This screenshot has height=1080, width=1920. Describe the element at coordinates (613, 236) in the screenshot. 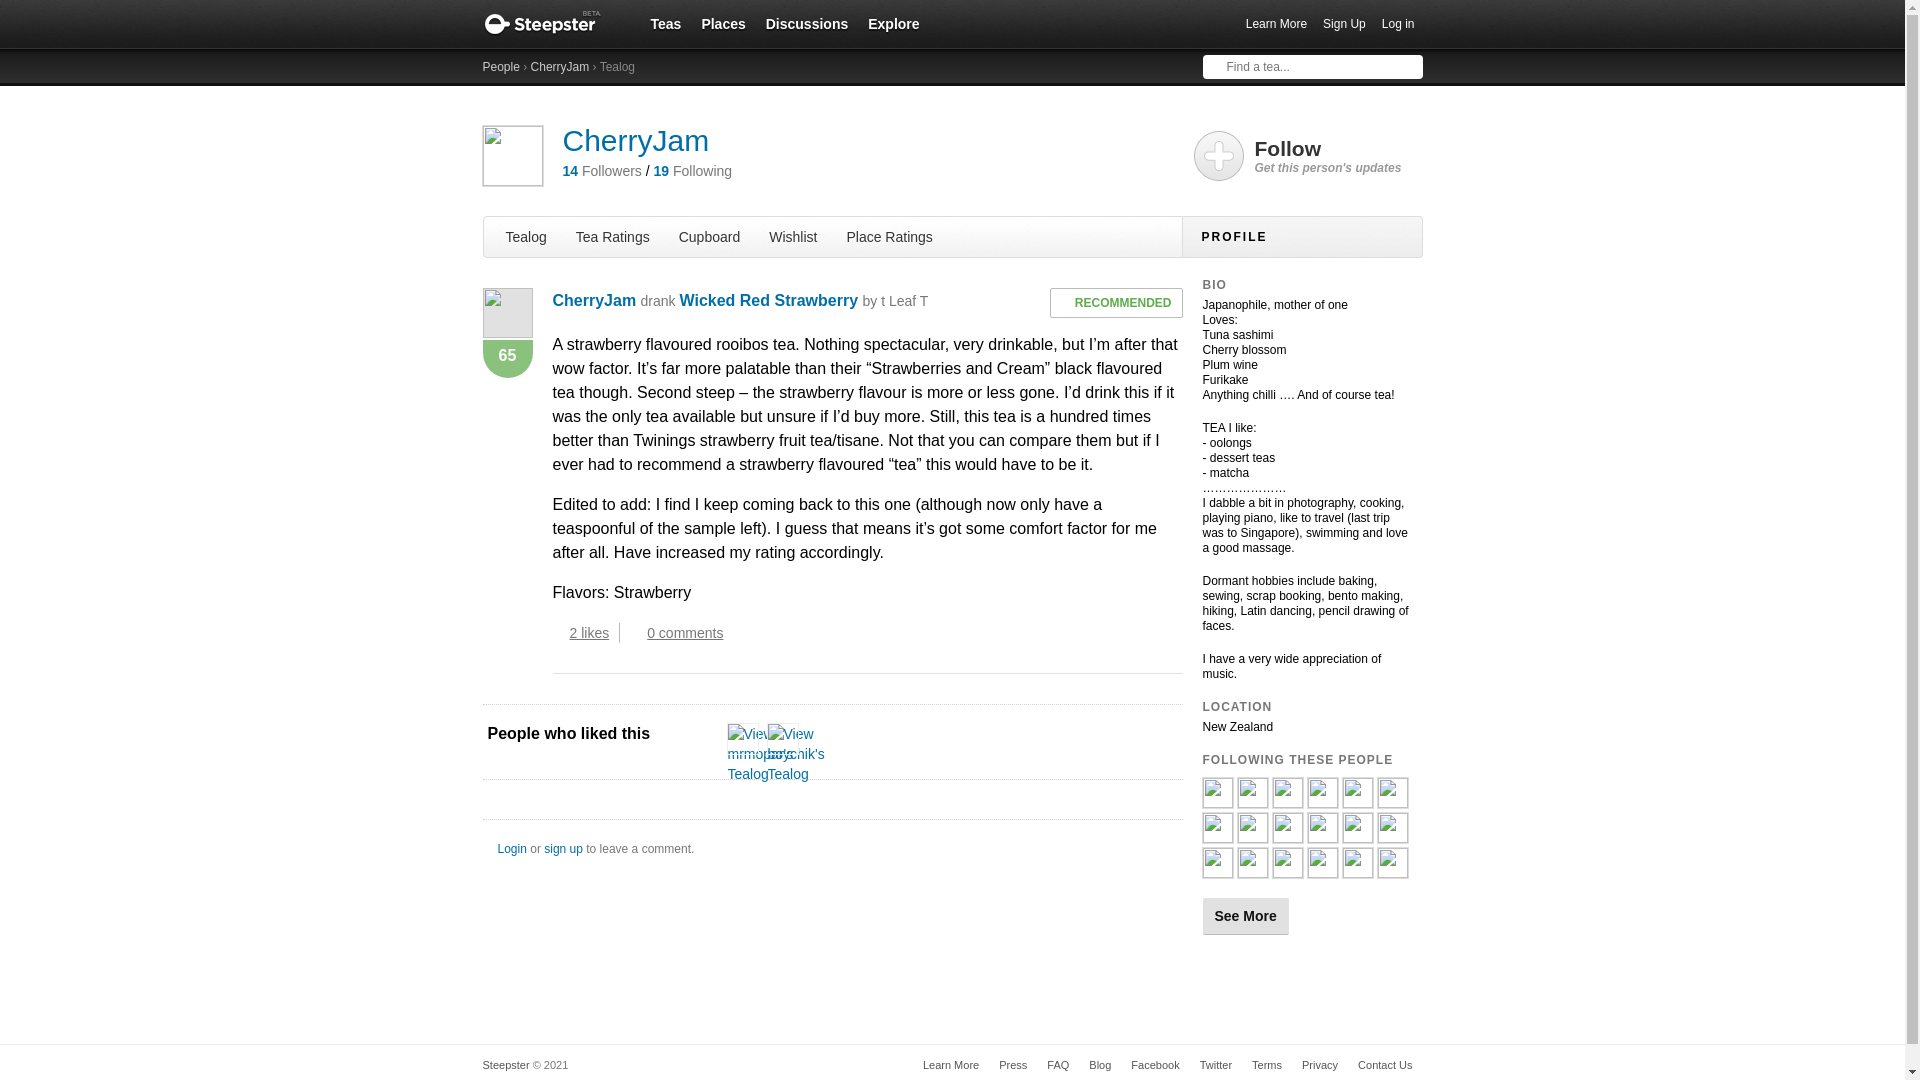

I see `Tea Ratings` at that location.